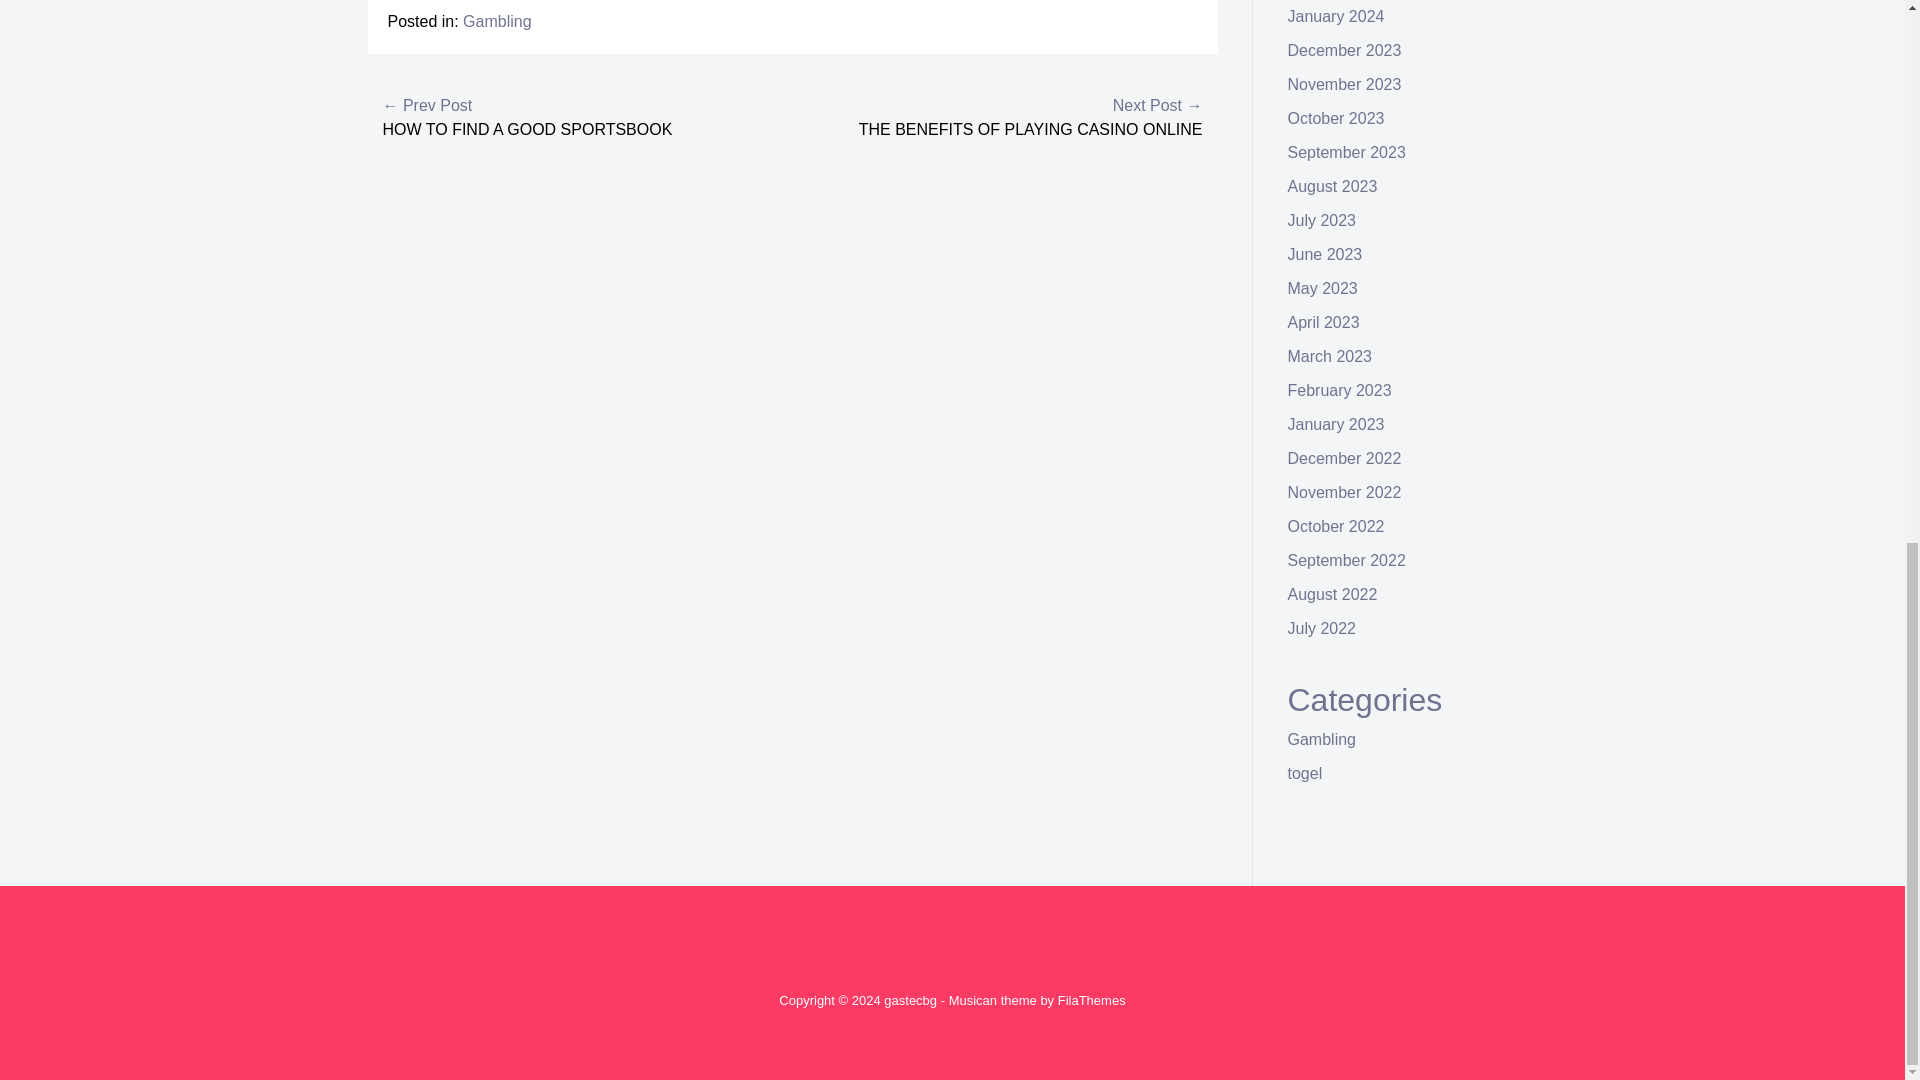 The height and width of the screenshot is (1080, 1920). I want to click on October 2023, so click(1336, 118).